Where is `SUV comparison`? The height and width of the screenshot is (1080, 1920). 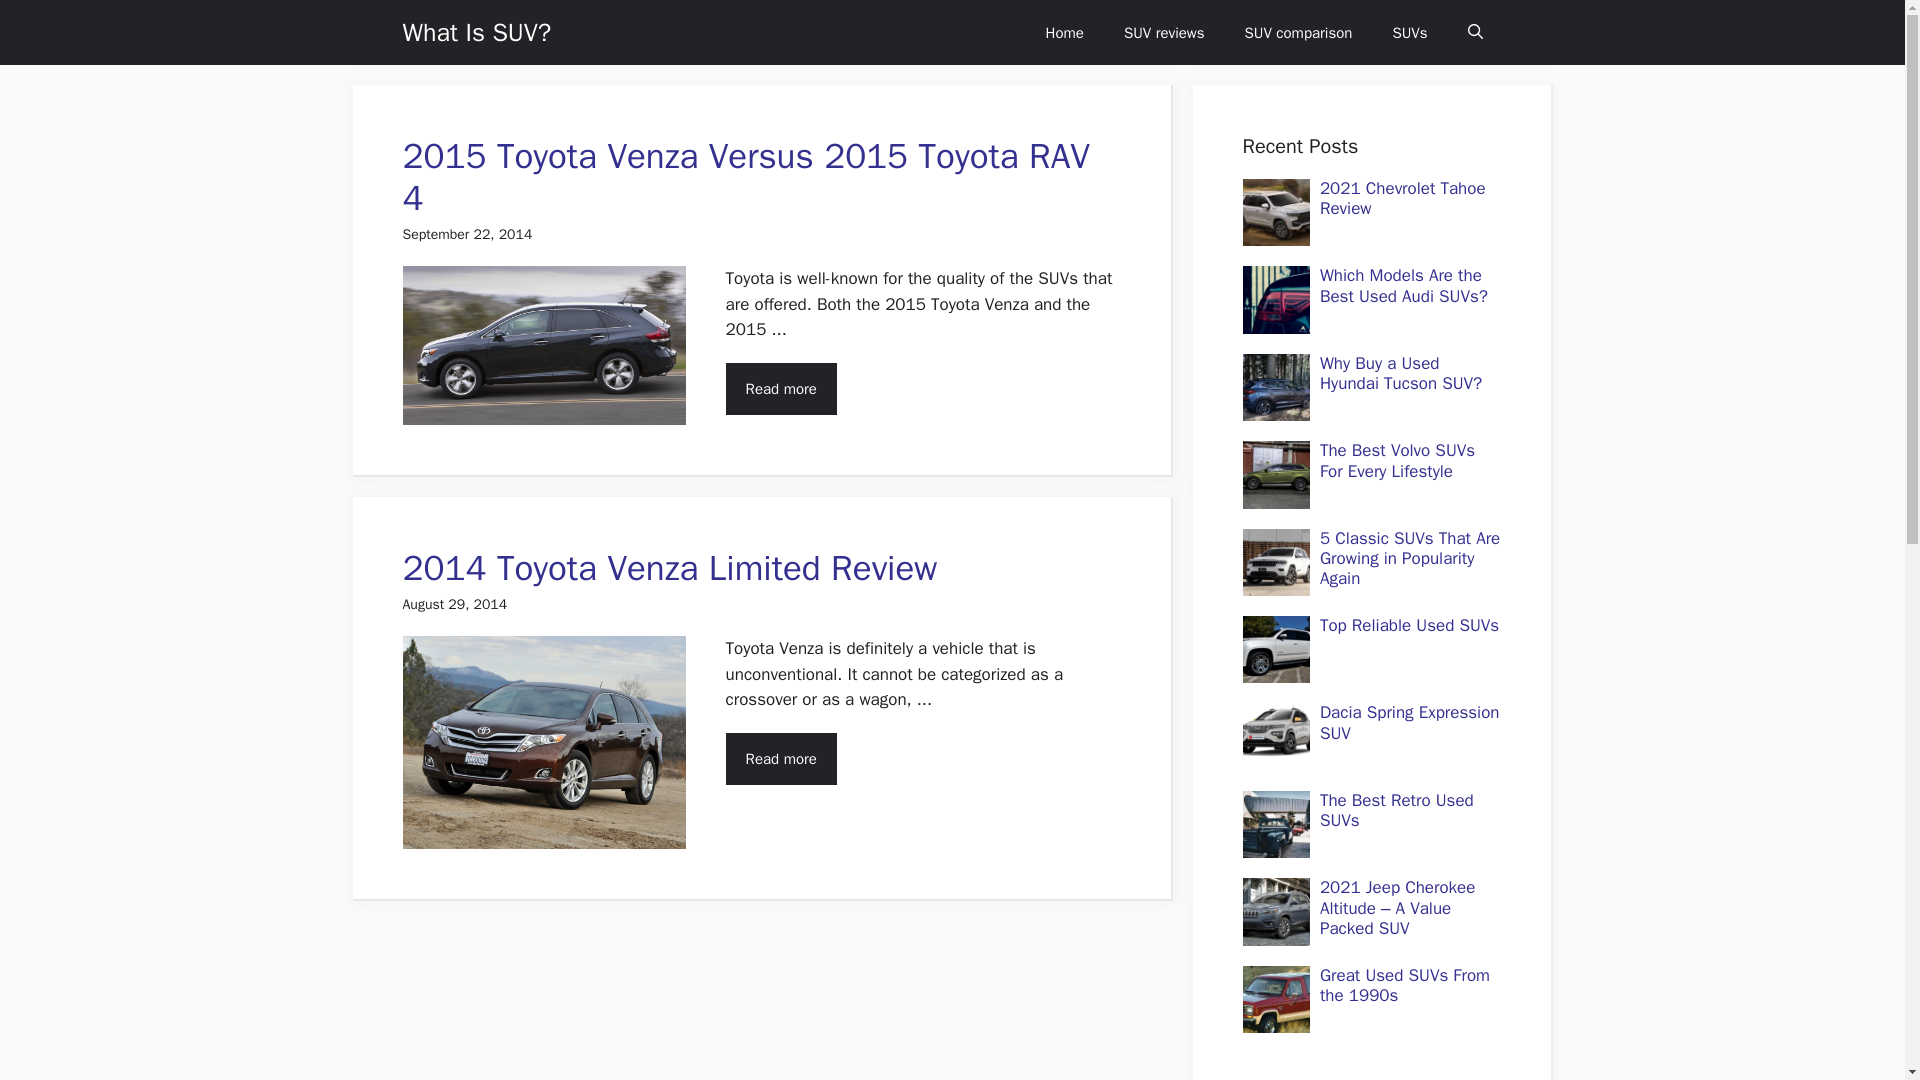
SUV comparison is located at coordinates (1298, 32).